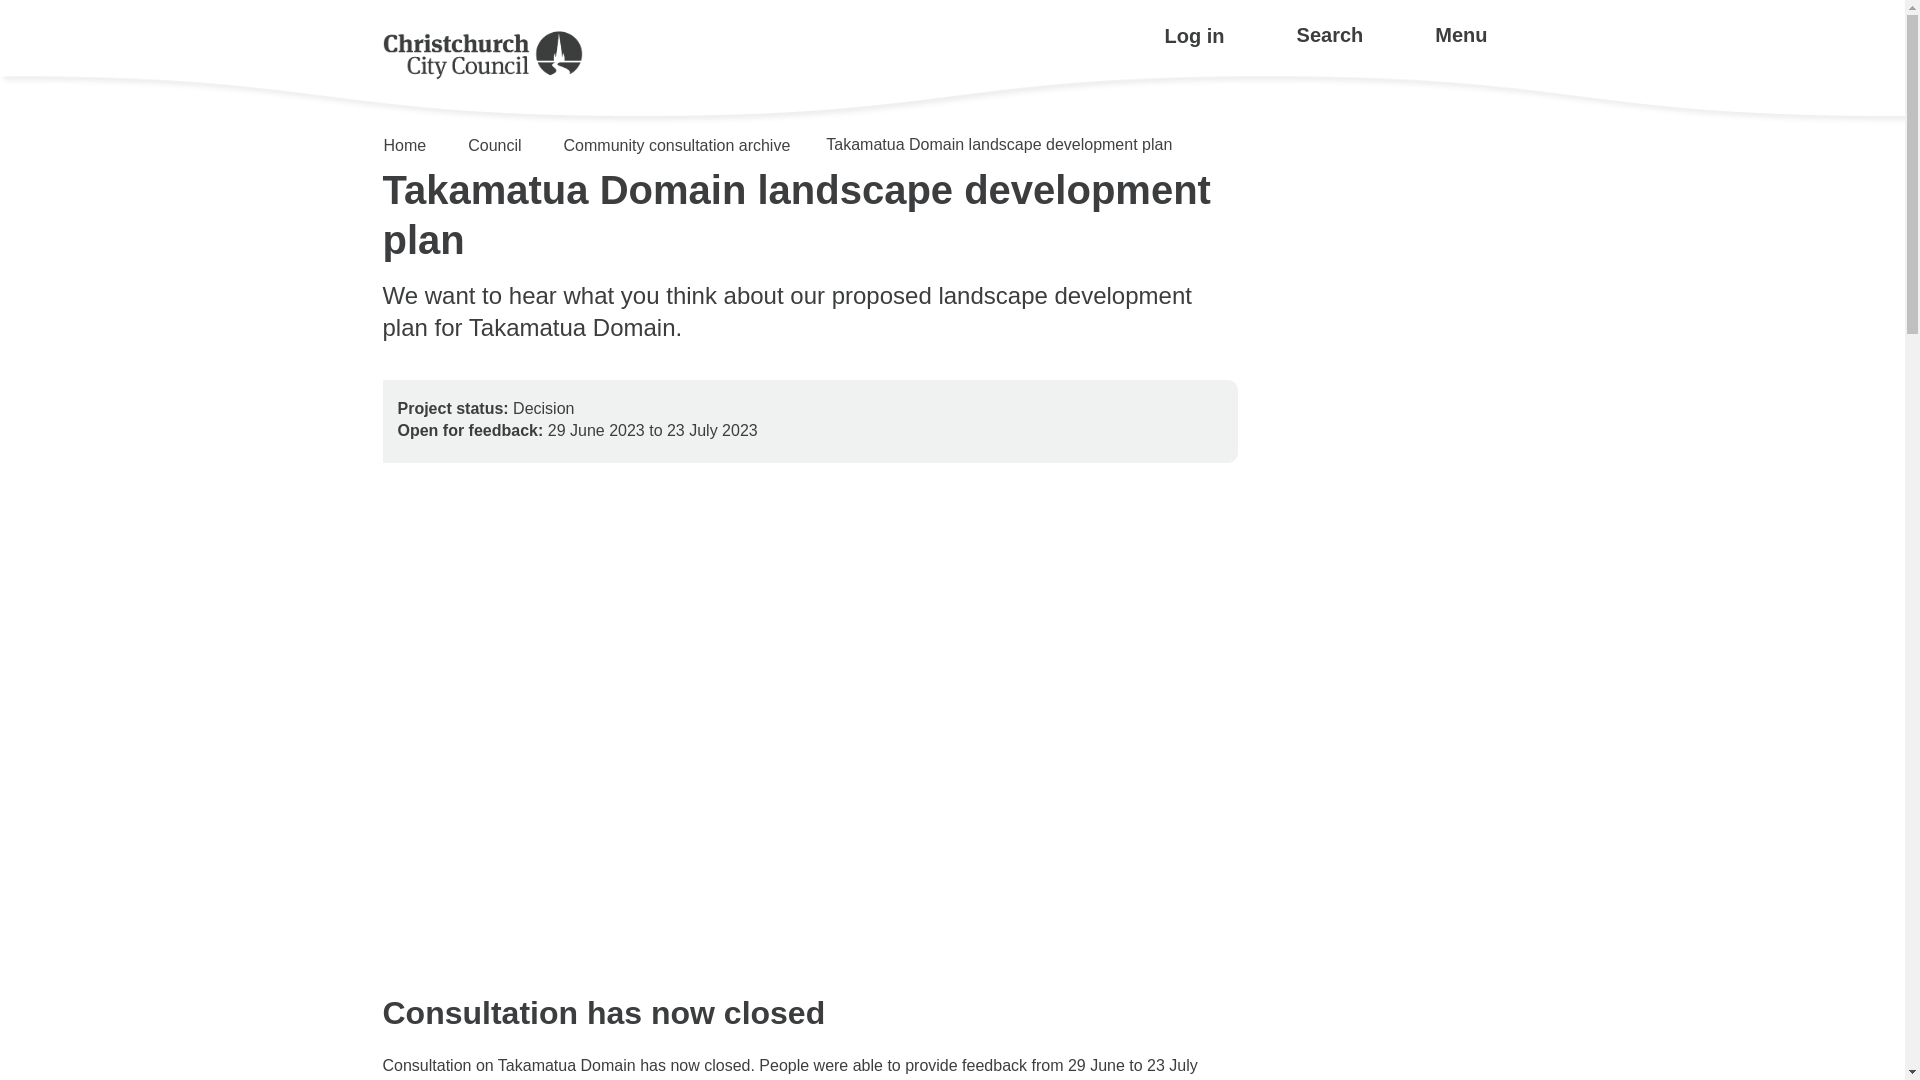  Describe the element at coordinates (482, 56) in the screenshot. I see `Christchurch City Council logo` at that location.